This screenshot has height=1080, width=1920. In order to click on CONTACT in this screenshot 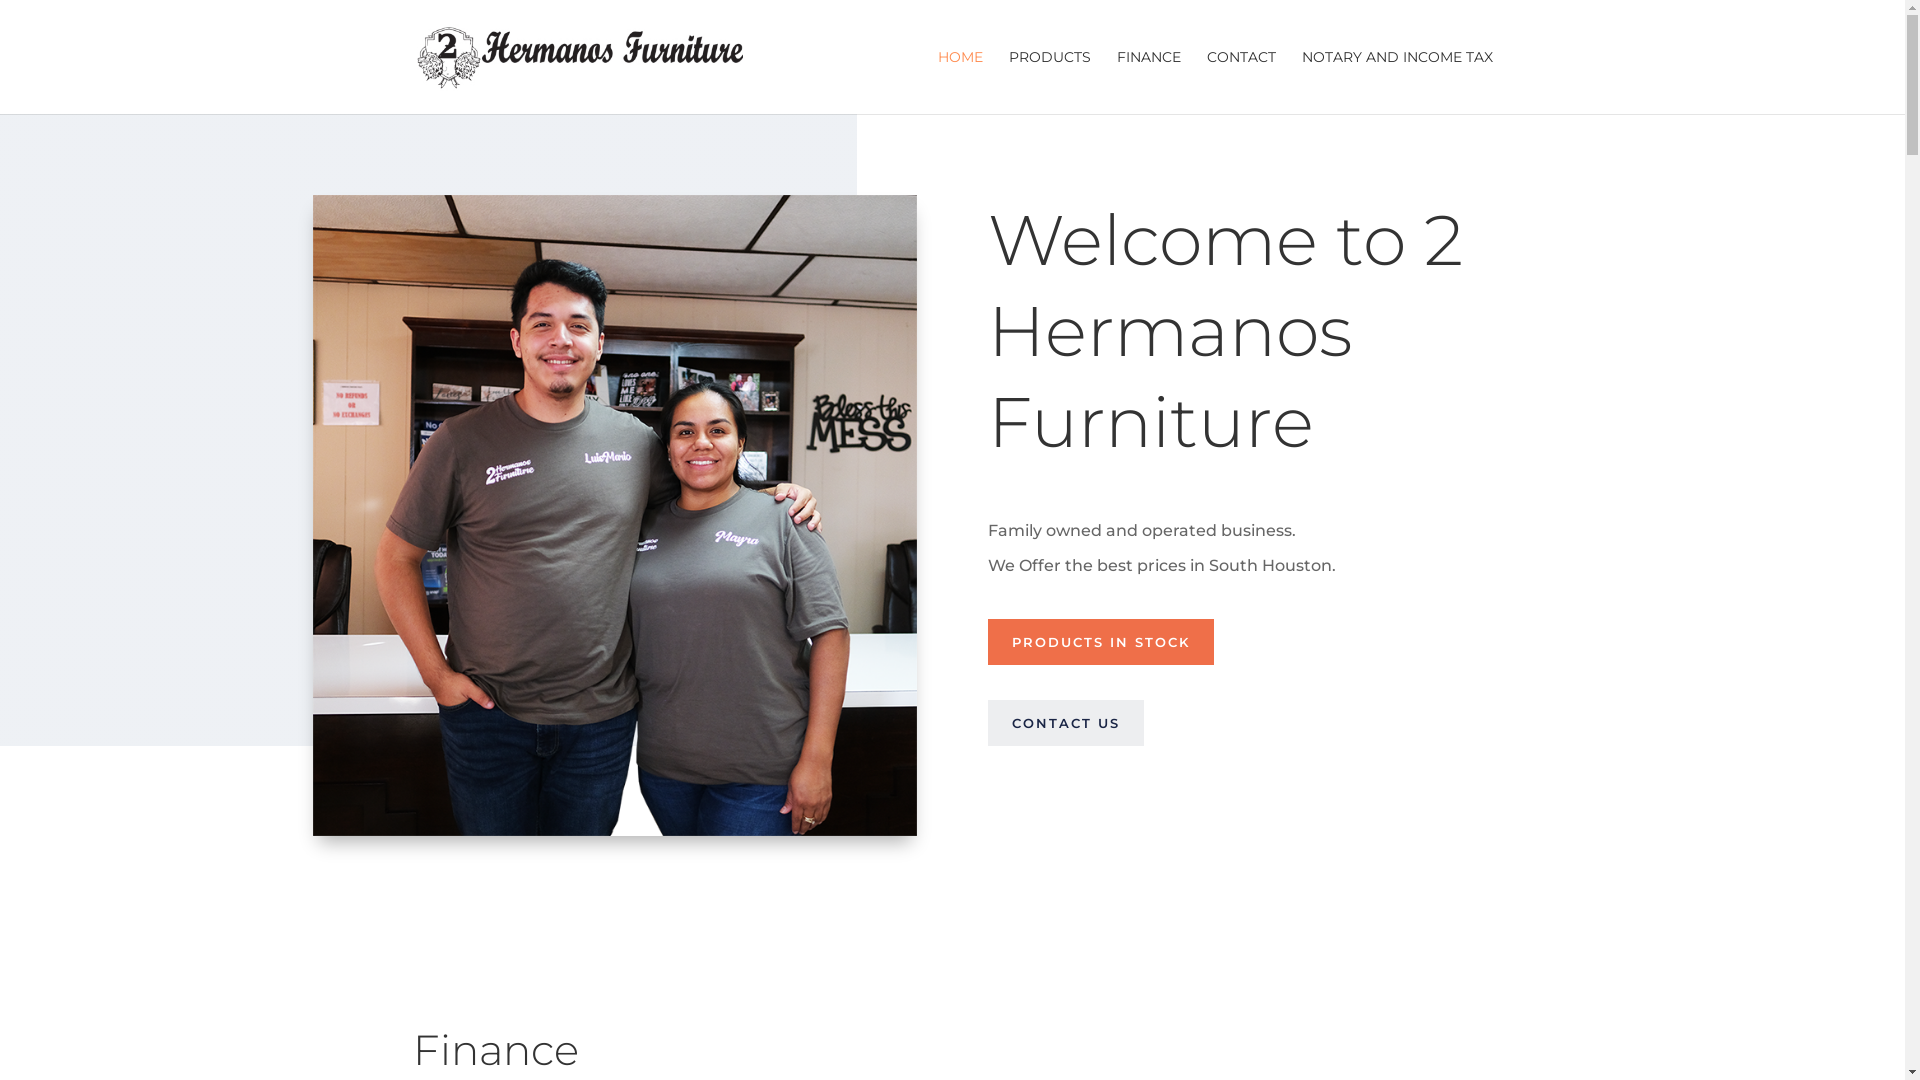, I will do `click(1240, 82)`.